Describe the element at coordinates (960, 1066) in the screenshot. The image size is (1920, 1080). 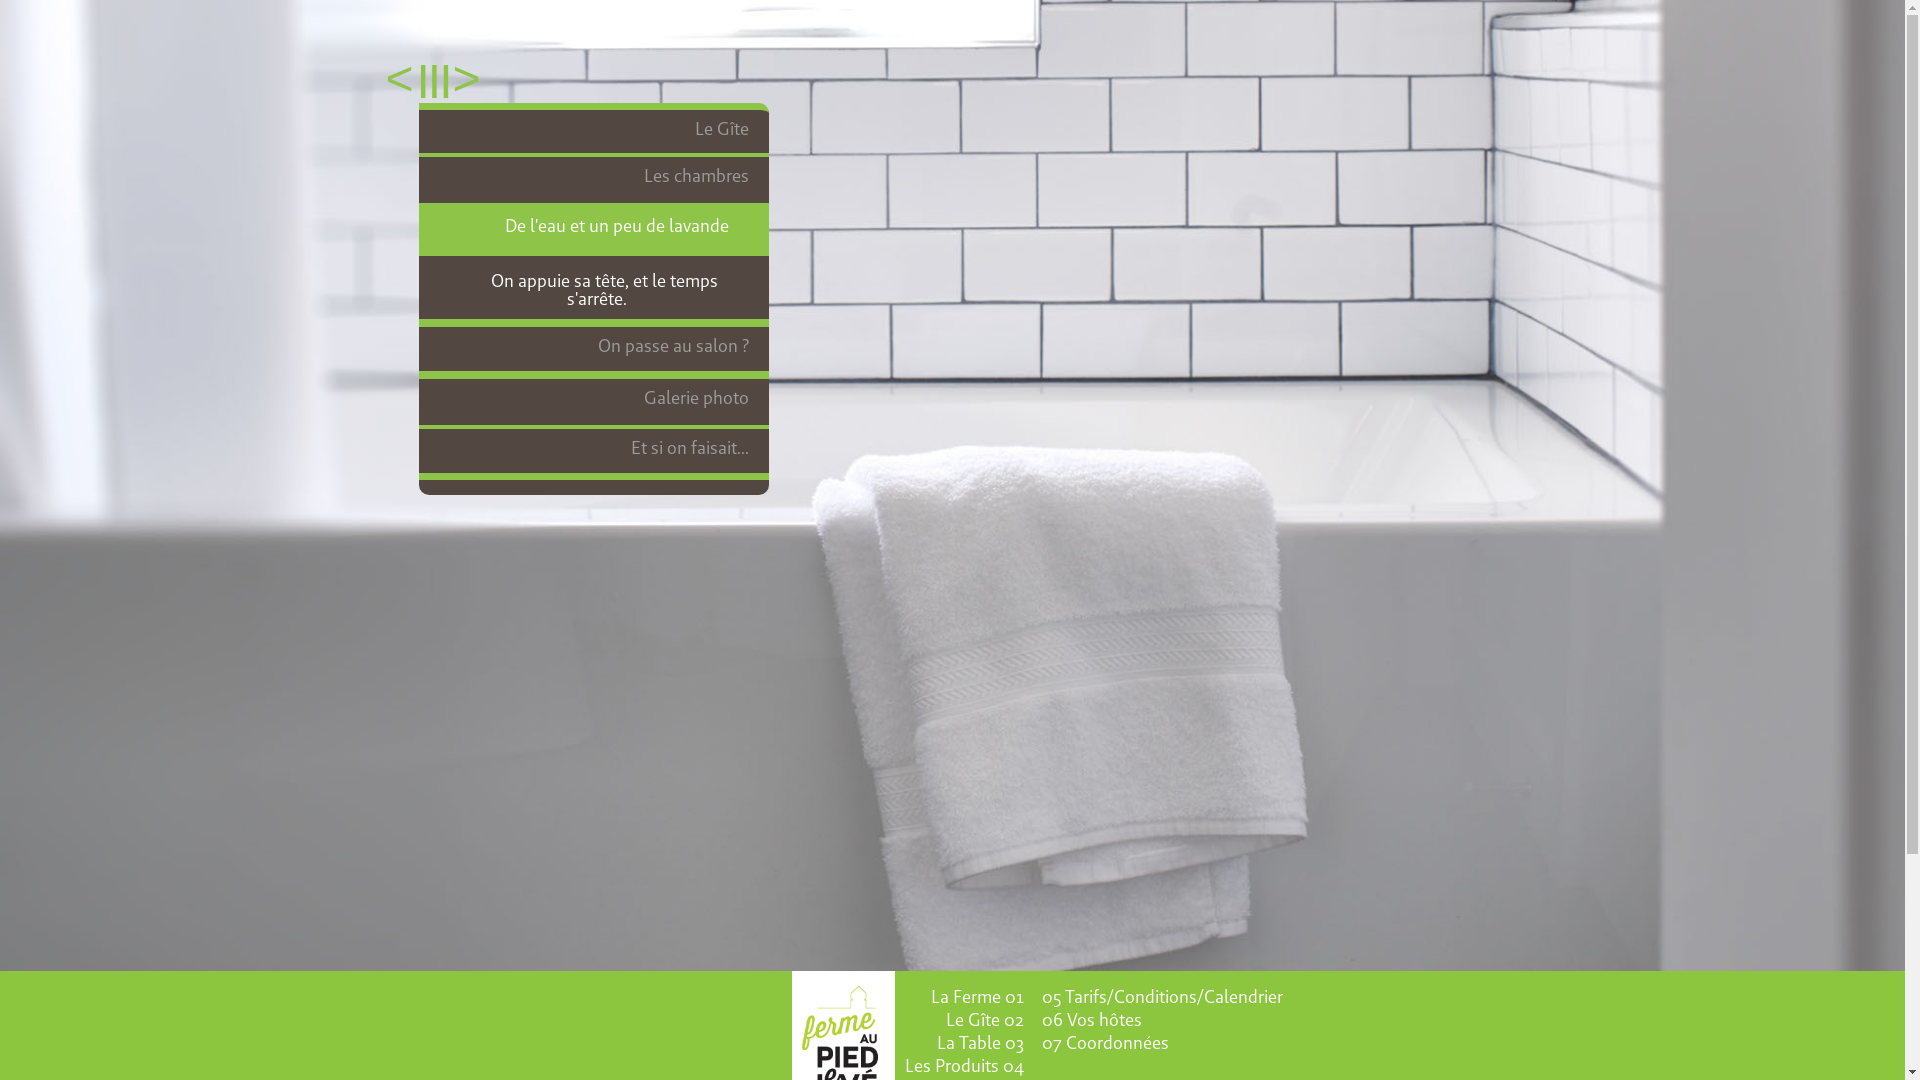
I see `Les Produits 04` at that location.